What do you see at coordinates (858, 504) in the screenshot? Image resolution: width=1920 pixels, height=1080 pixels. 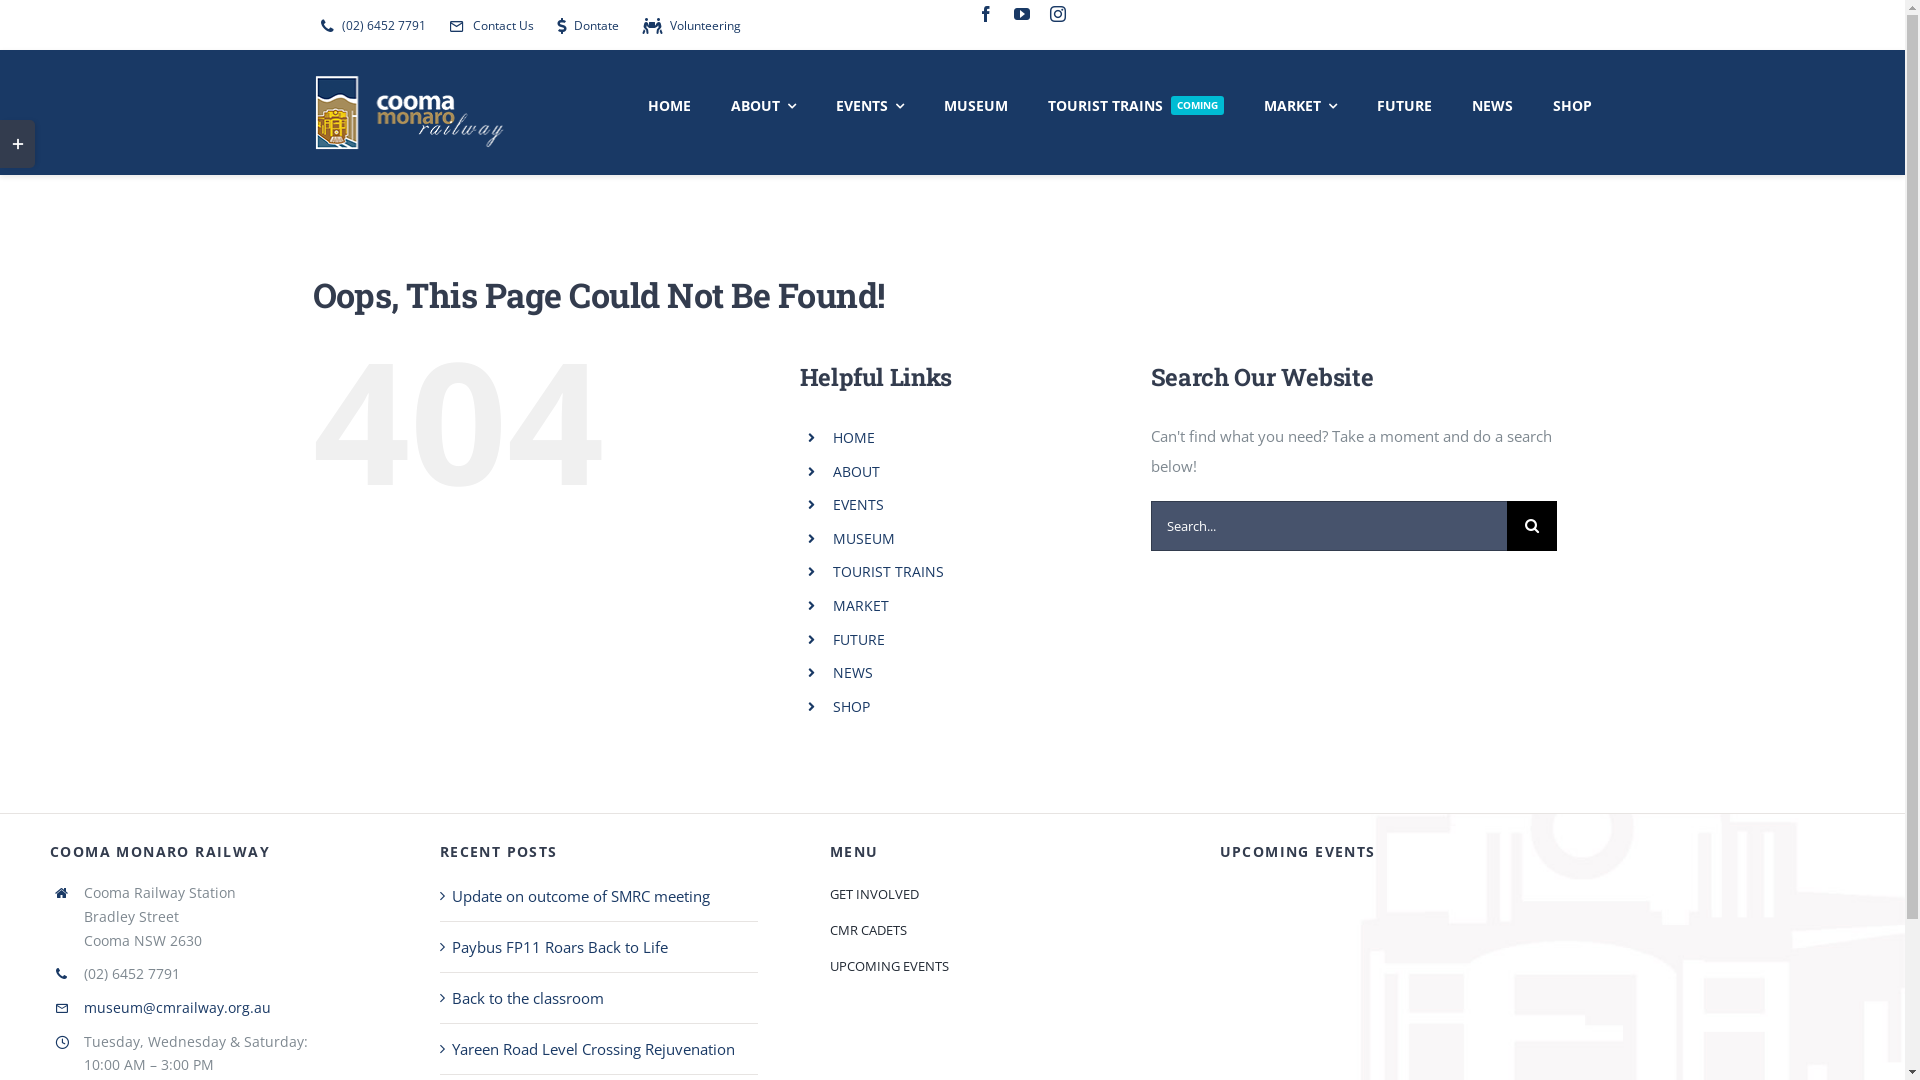 I see `EVENTS` at bounding box center [858, 504].